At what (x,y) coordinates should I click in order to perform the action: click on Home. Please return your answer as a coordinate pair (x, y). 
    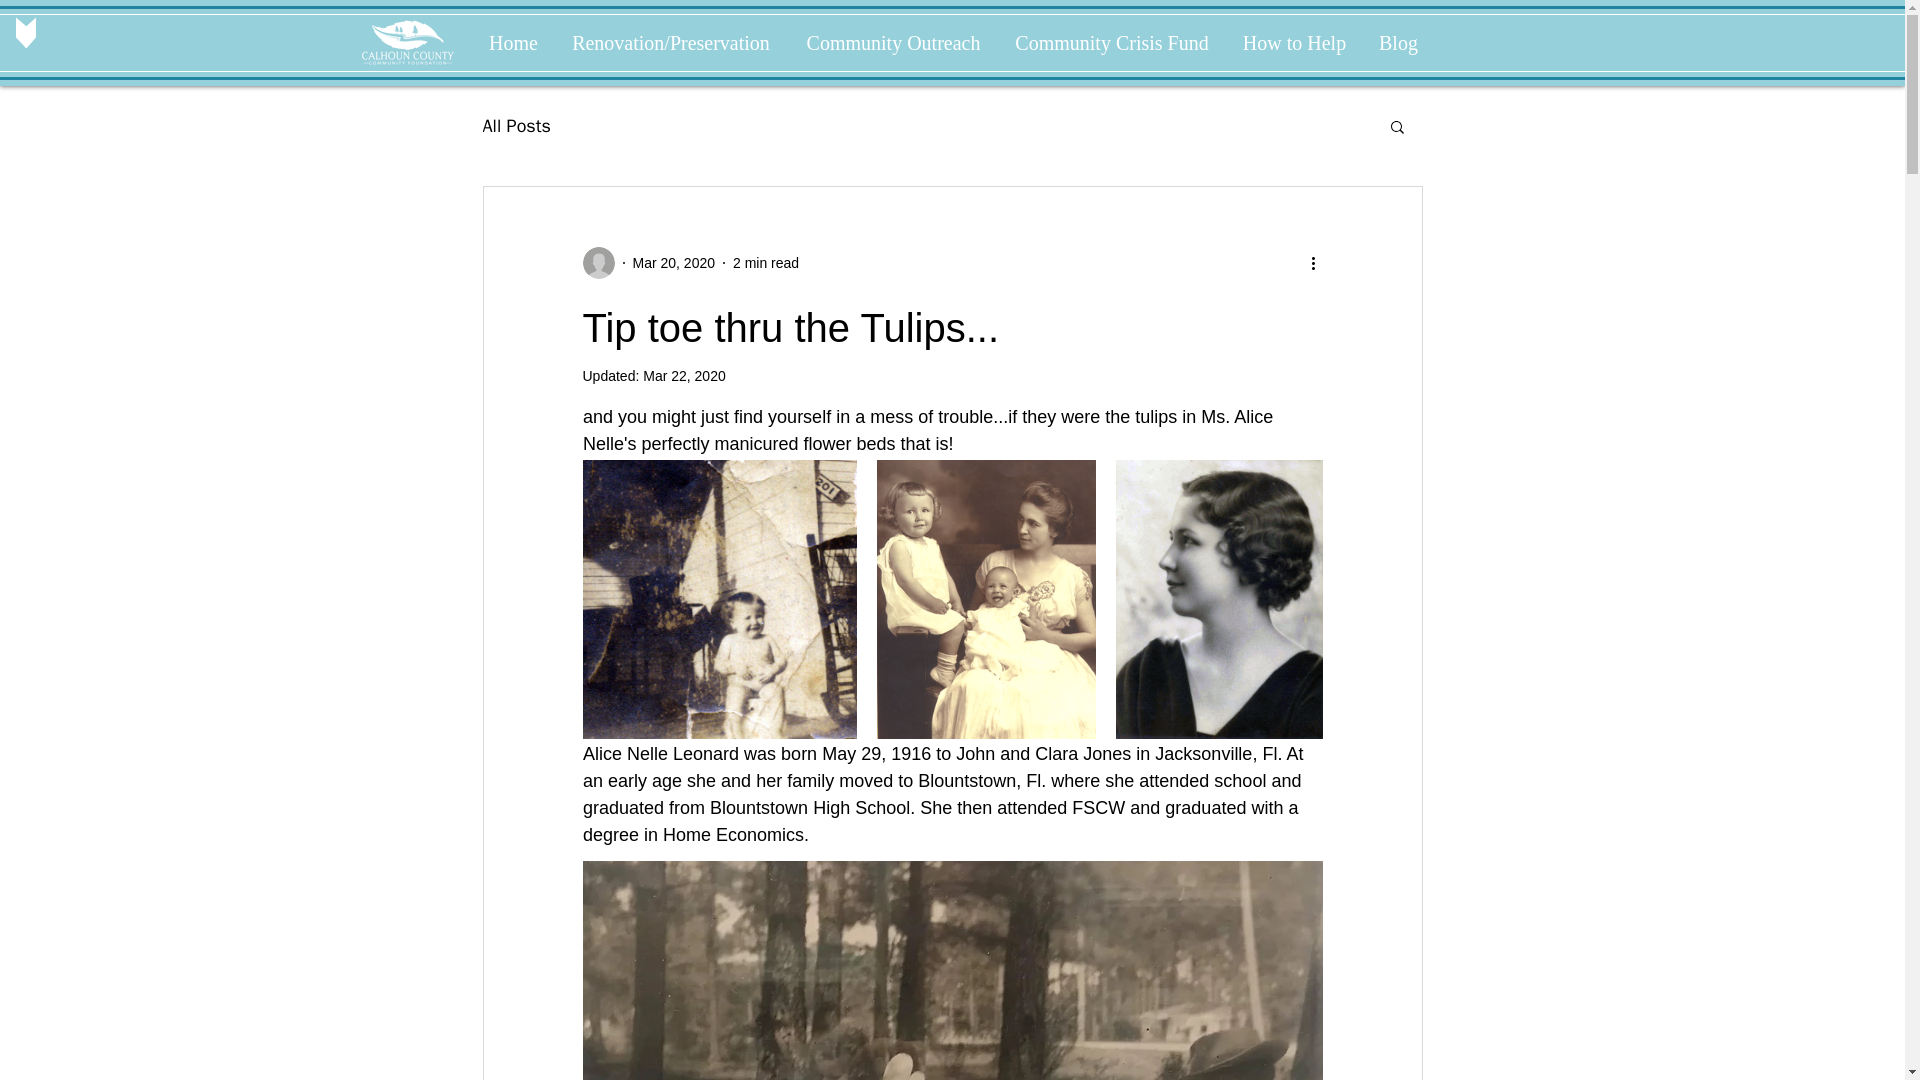
    Looking at the image, I should click on (513, 43).